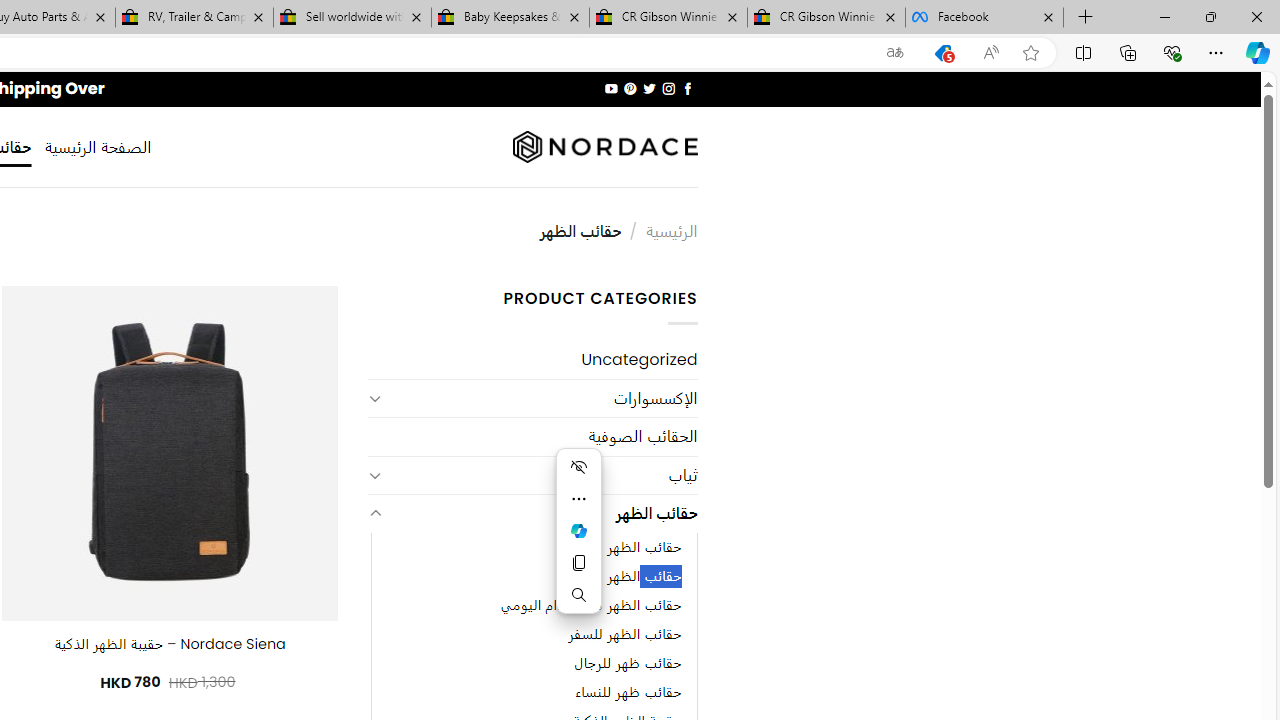 The image size is (1280, 720). What do you see at coordinates (984, 18) in the screenshot?
I see `Facebook` at bounding box center [984, 18].